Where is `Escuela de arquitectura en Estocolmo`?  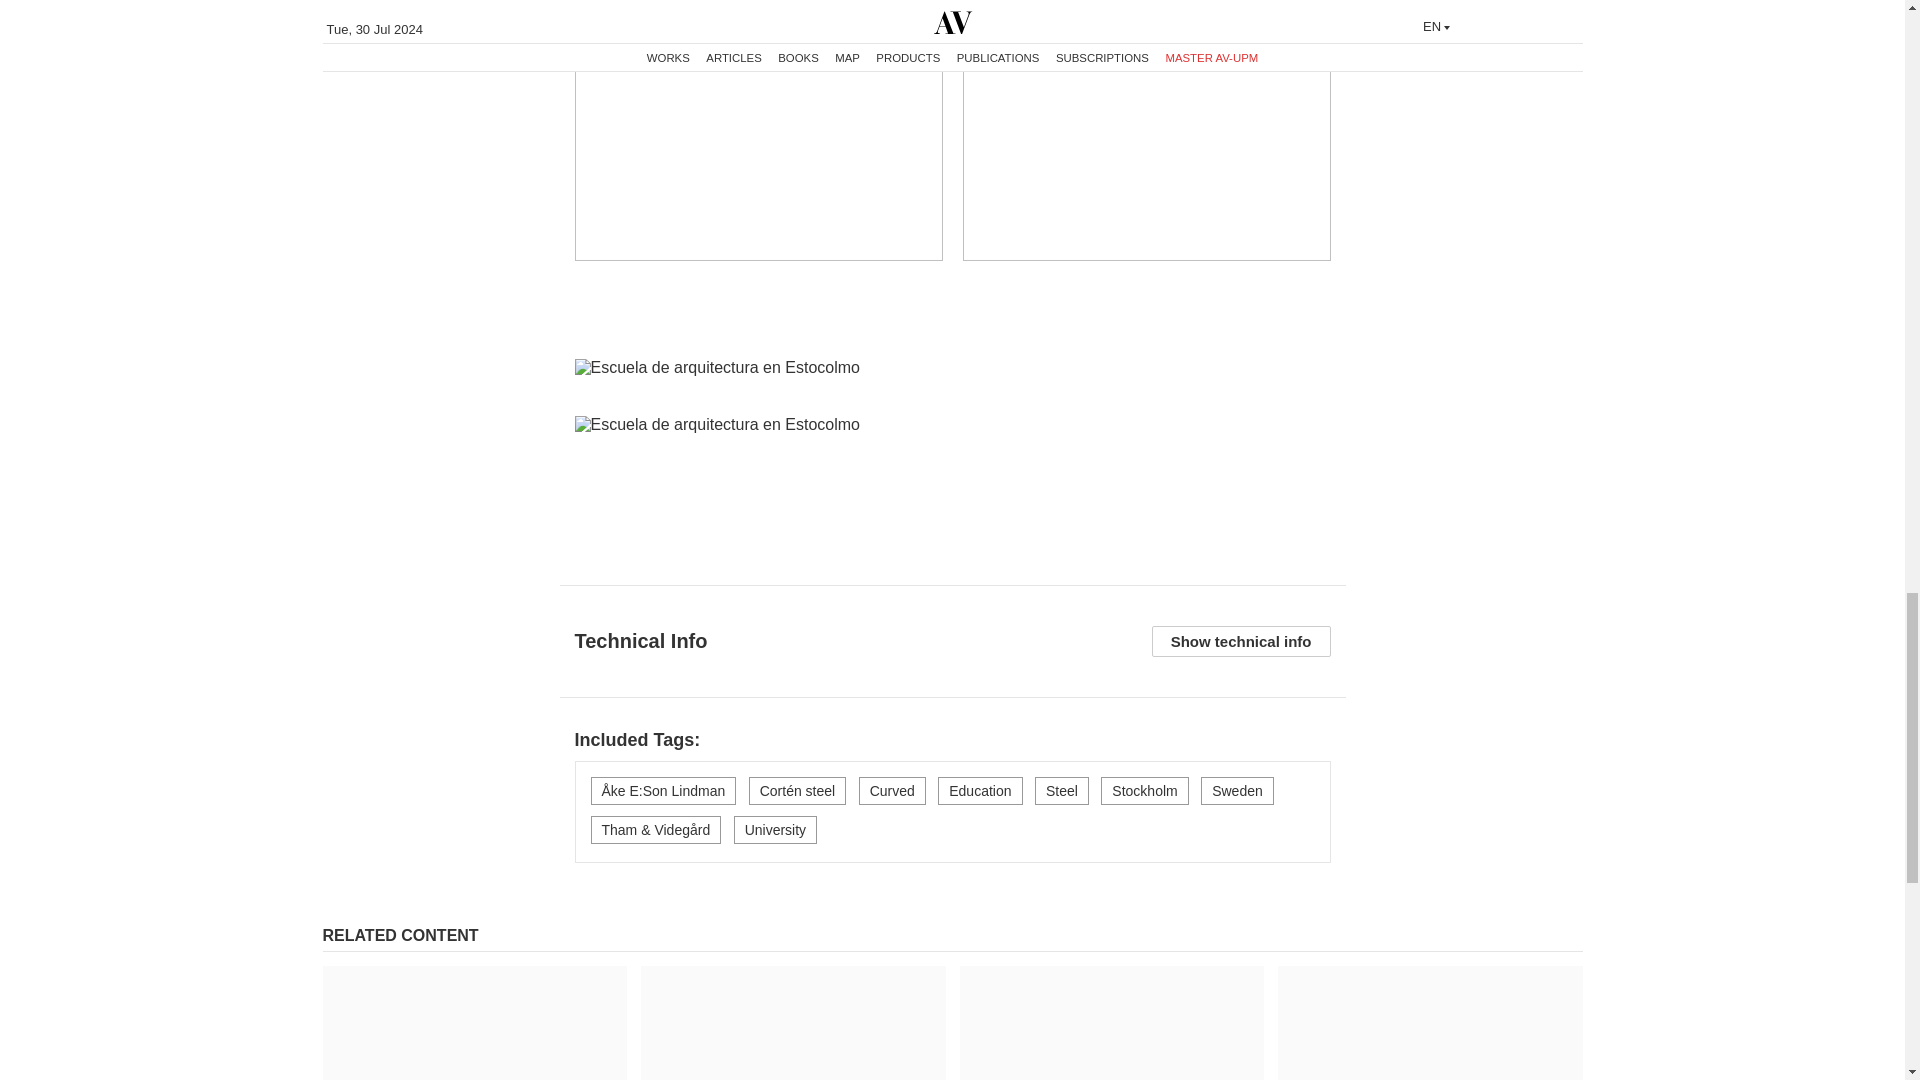 Escuela de arquitectura en Estocolmo is located at coordinates (758, 131).